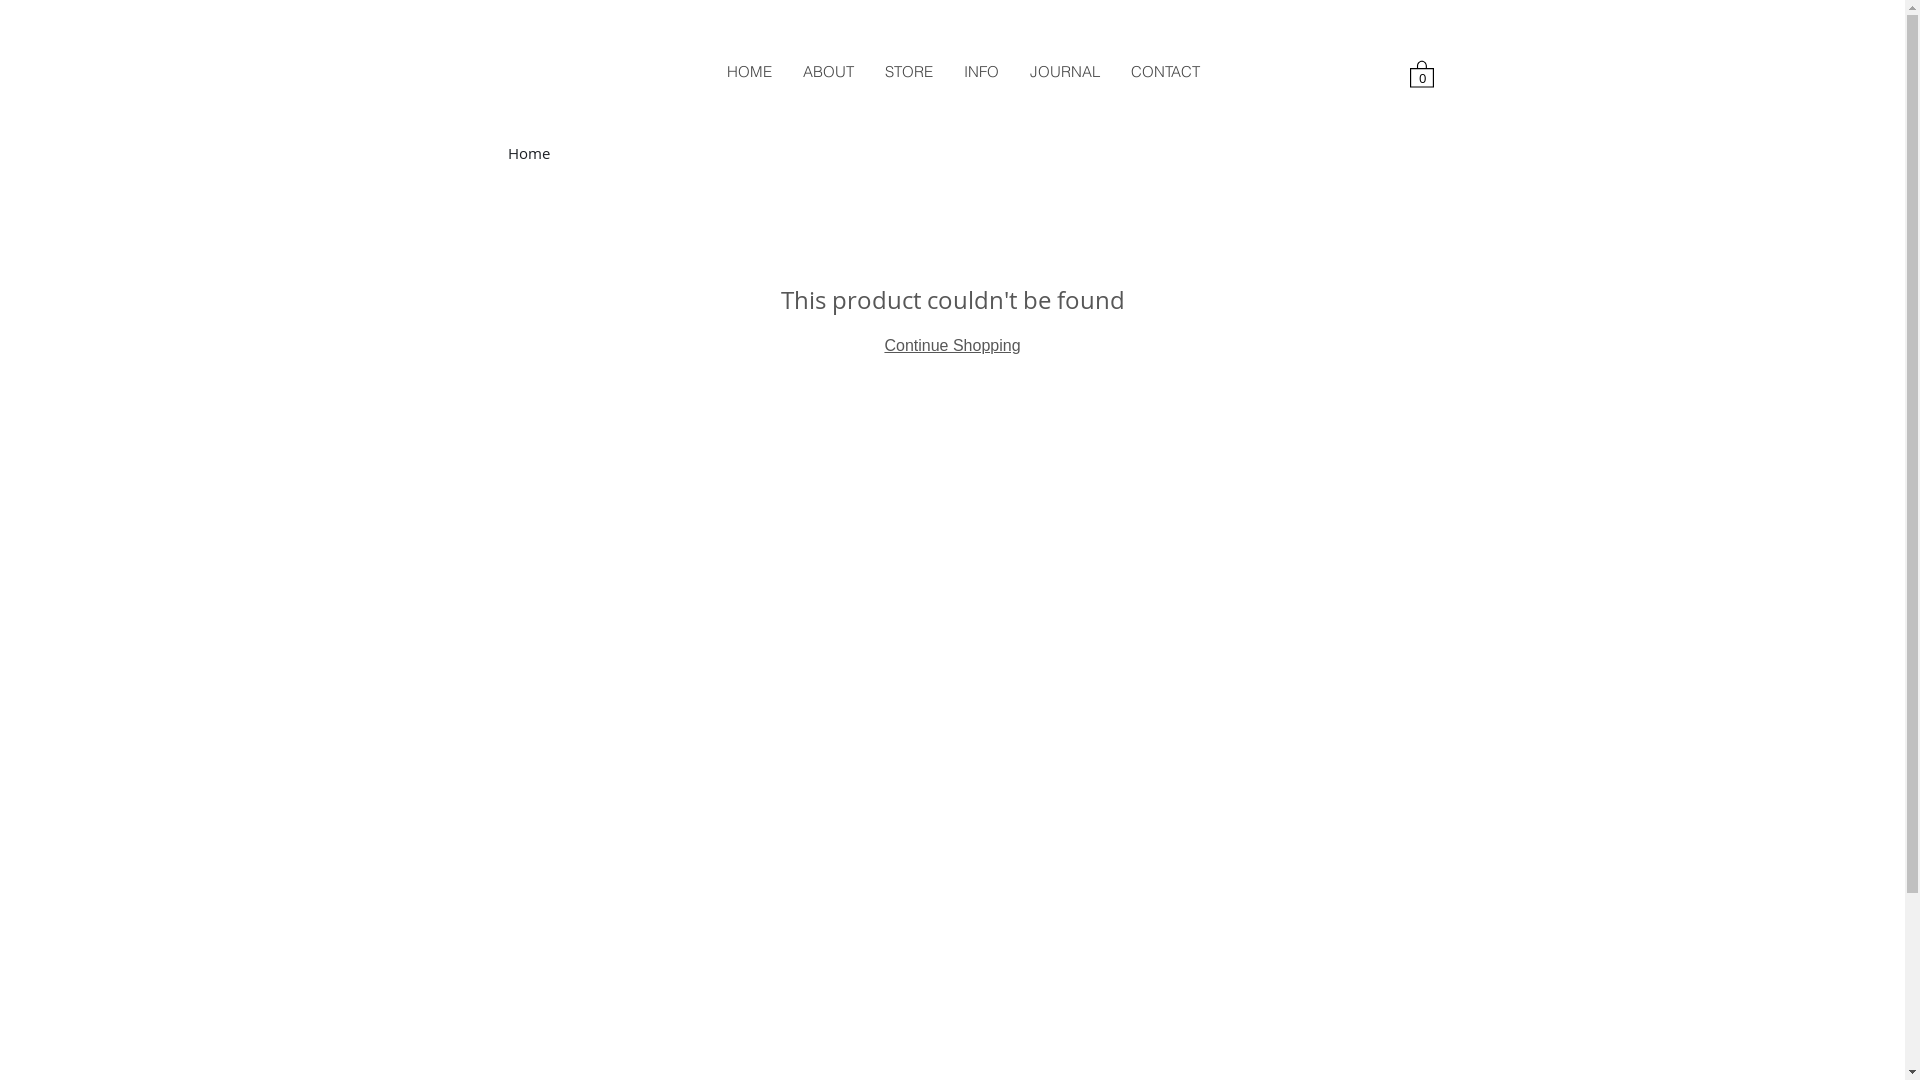 Image resolution: width=1920 pixels, height=1080 pixels. I want to click on ABOUT, so click(828, 72).